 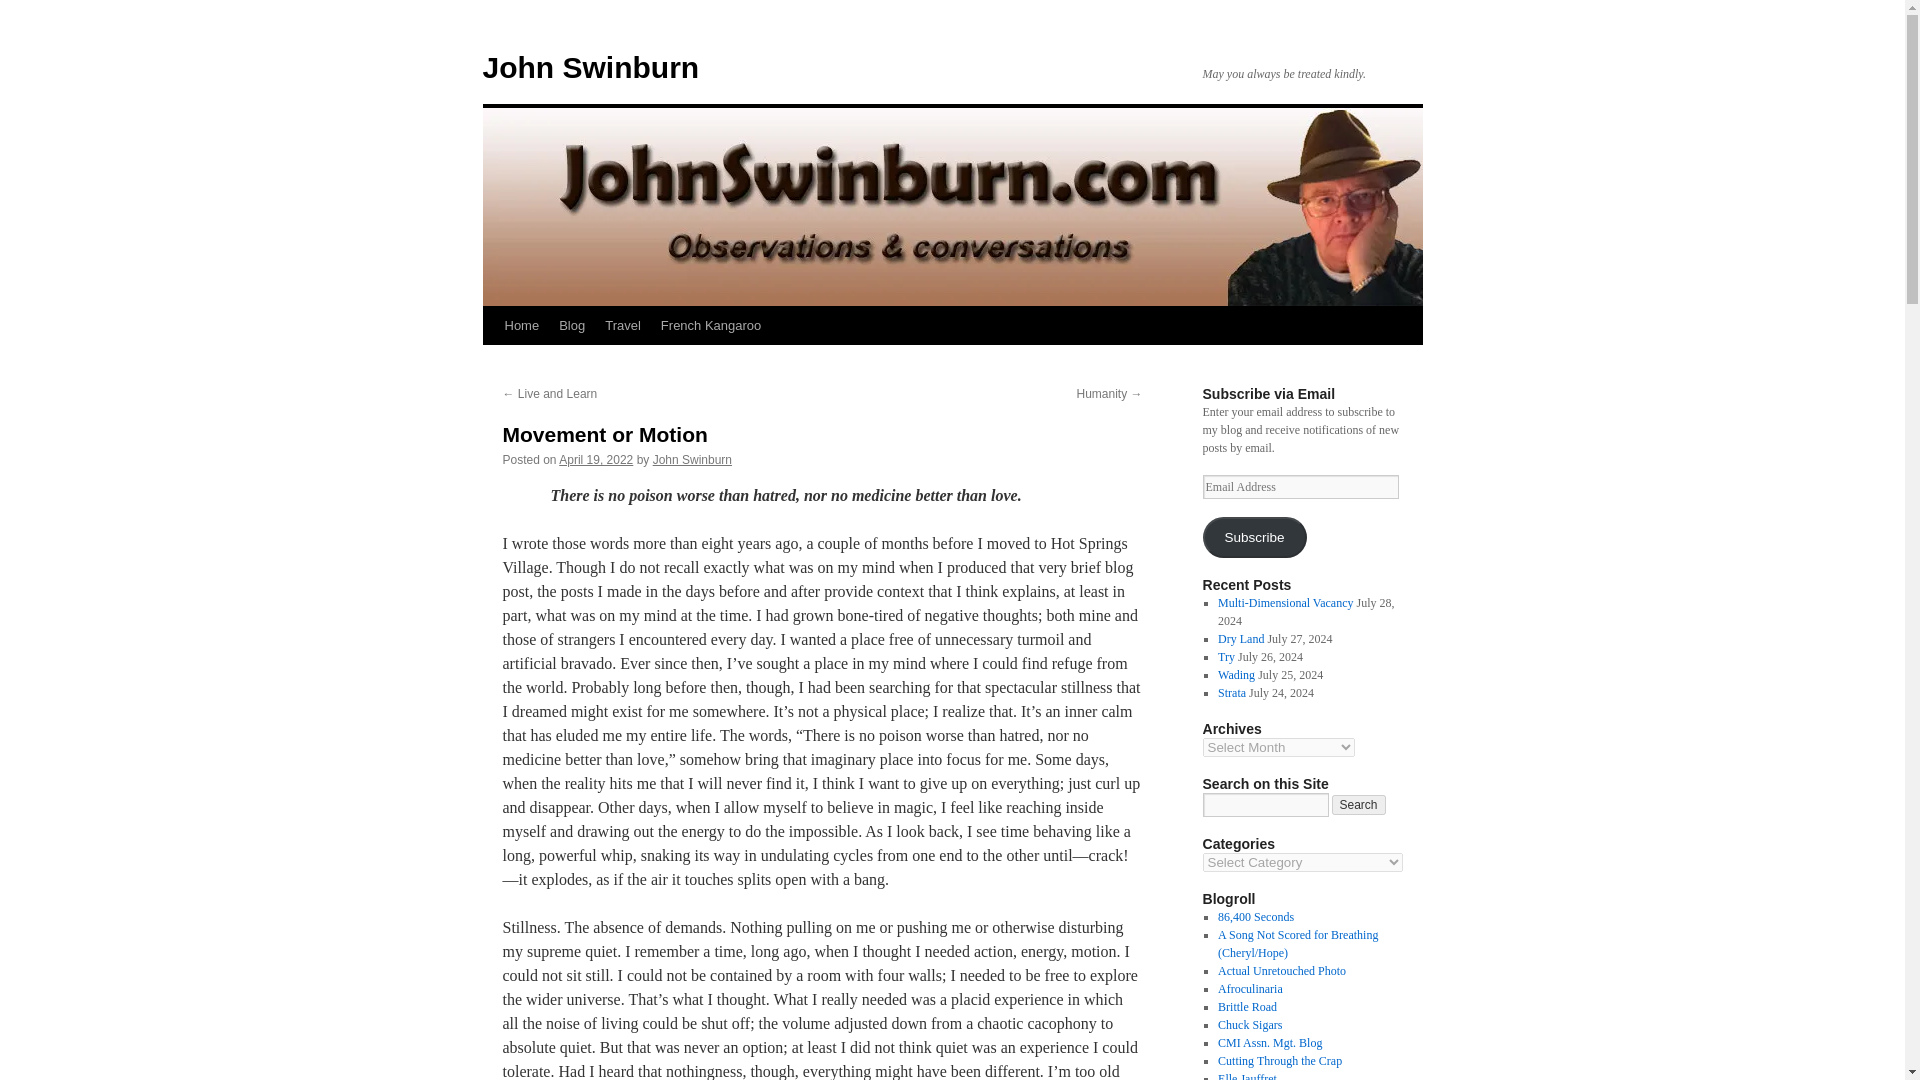 I want to click on April 19, 2022, so click(x=596, y=459).